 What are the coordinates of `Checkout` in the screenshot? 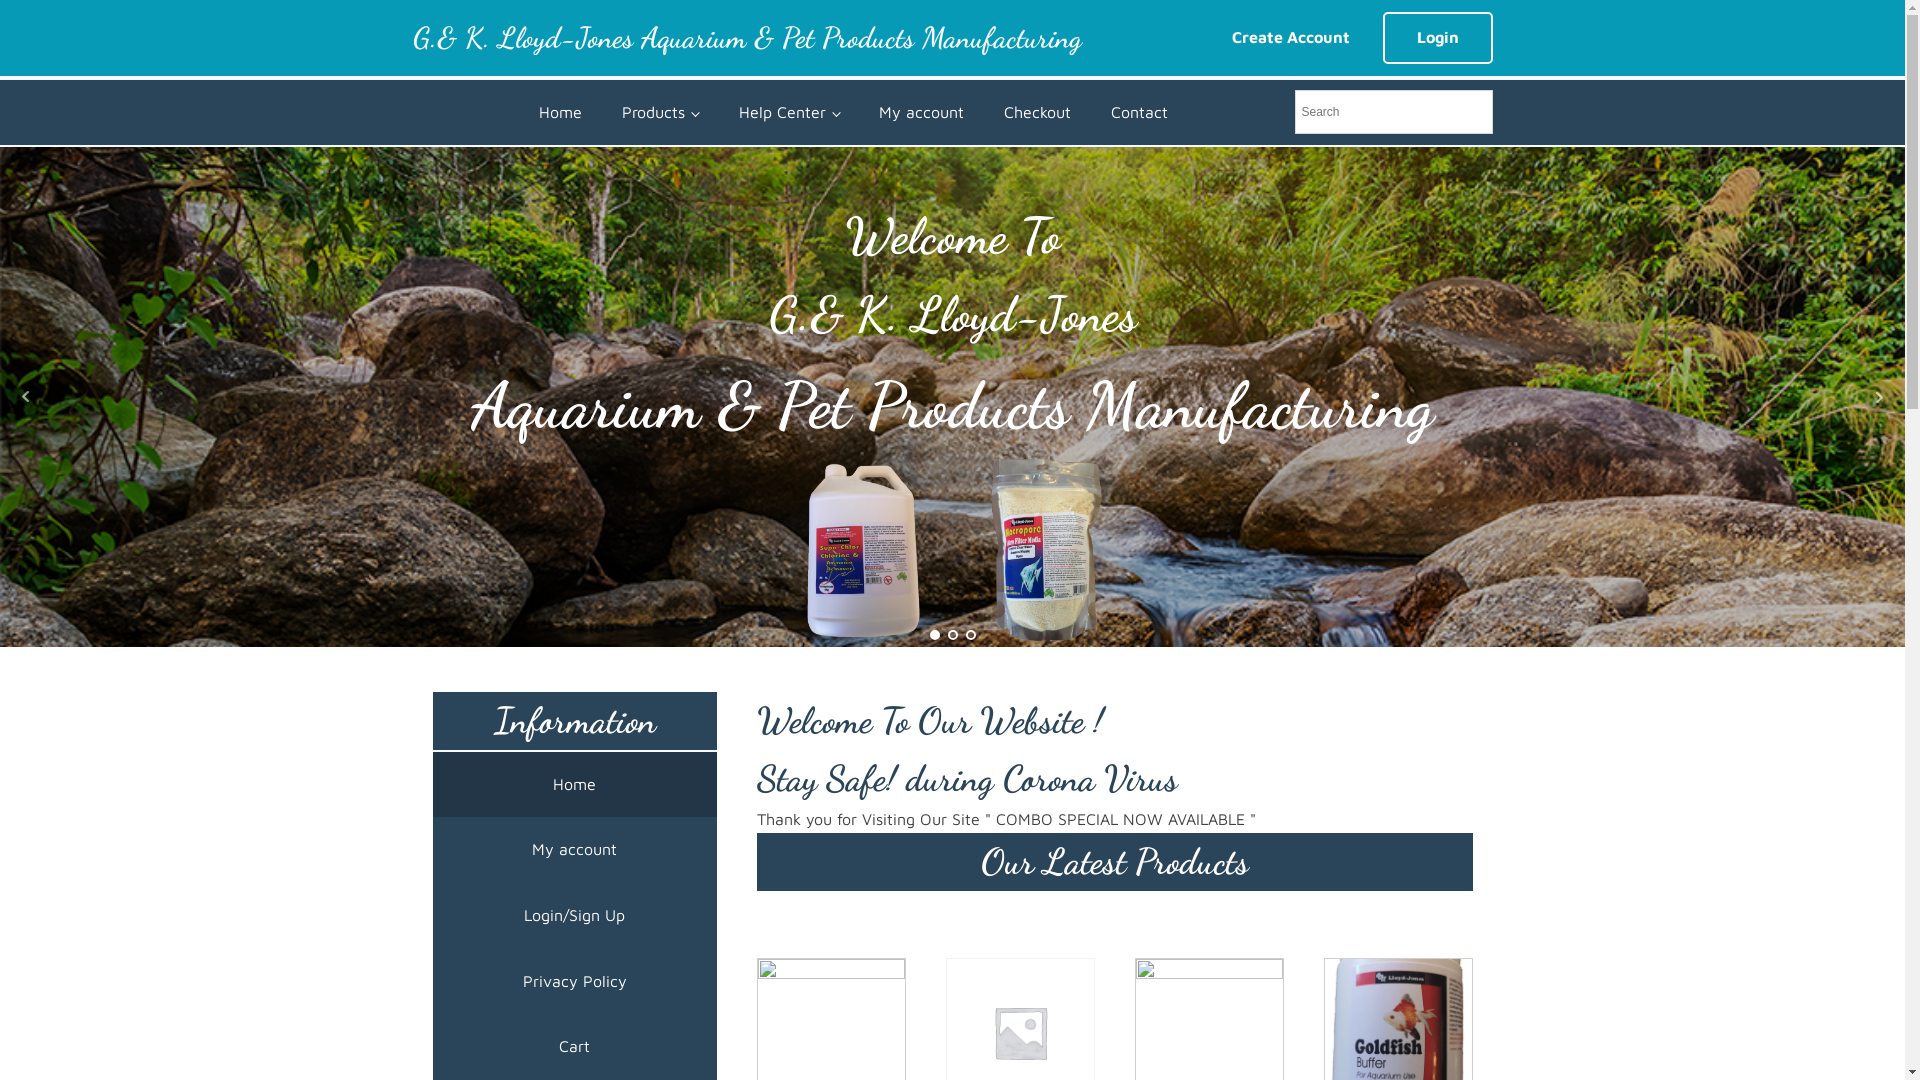 It's located at (1037, 113).